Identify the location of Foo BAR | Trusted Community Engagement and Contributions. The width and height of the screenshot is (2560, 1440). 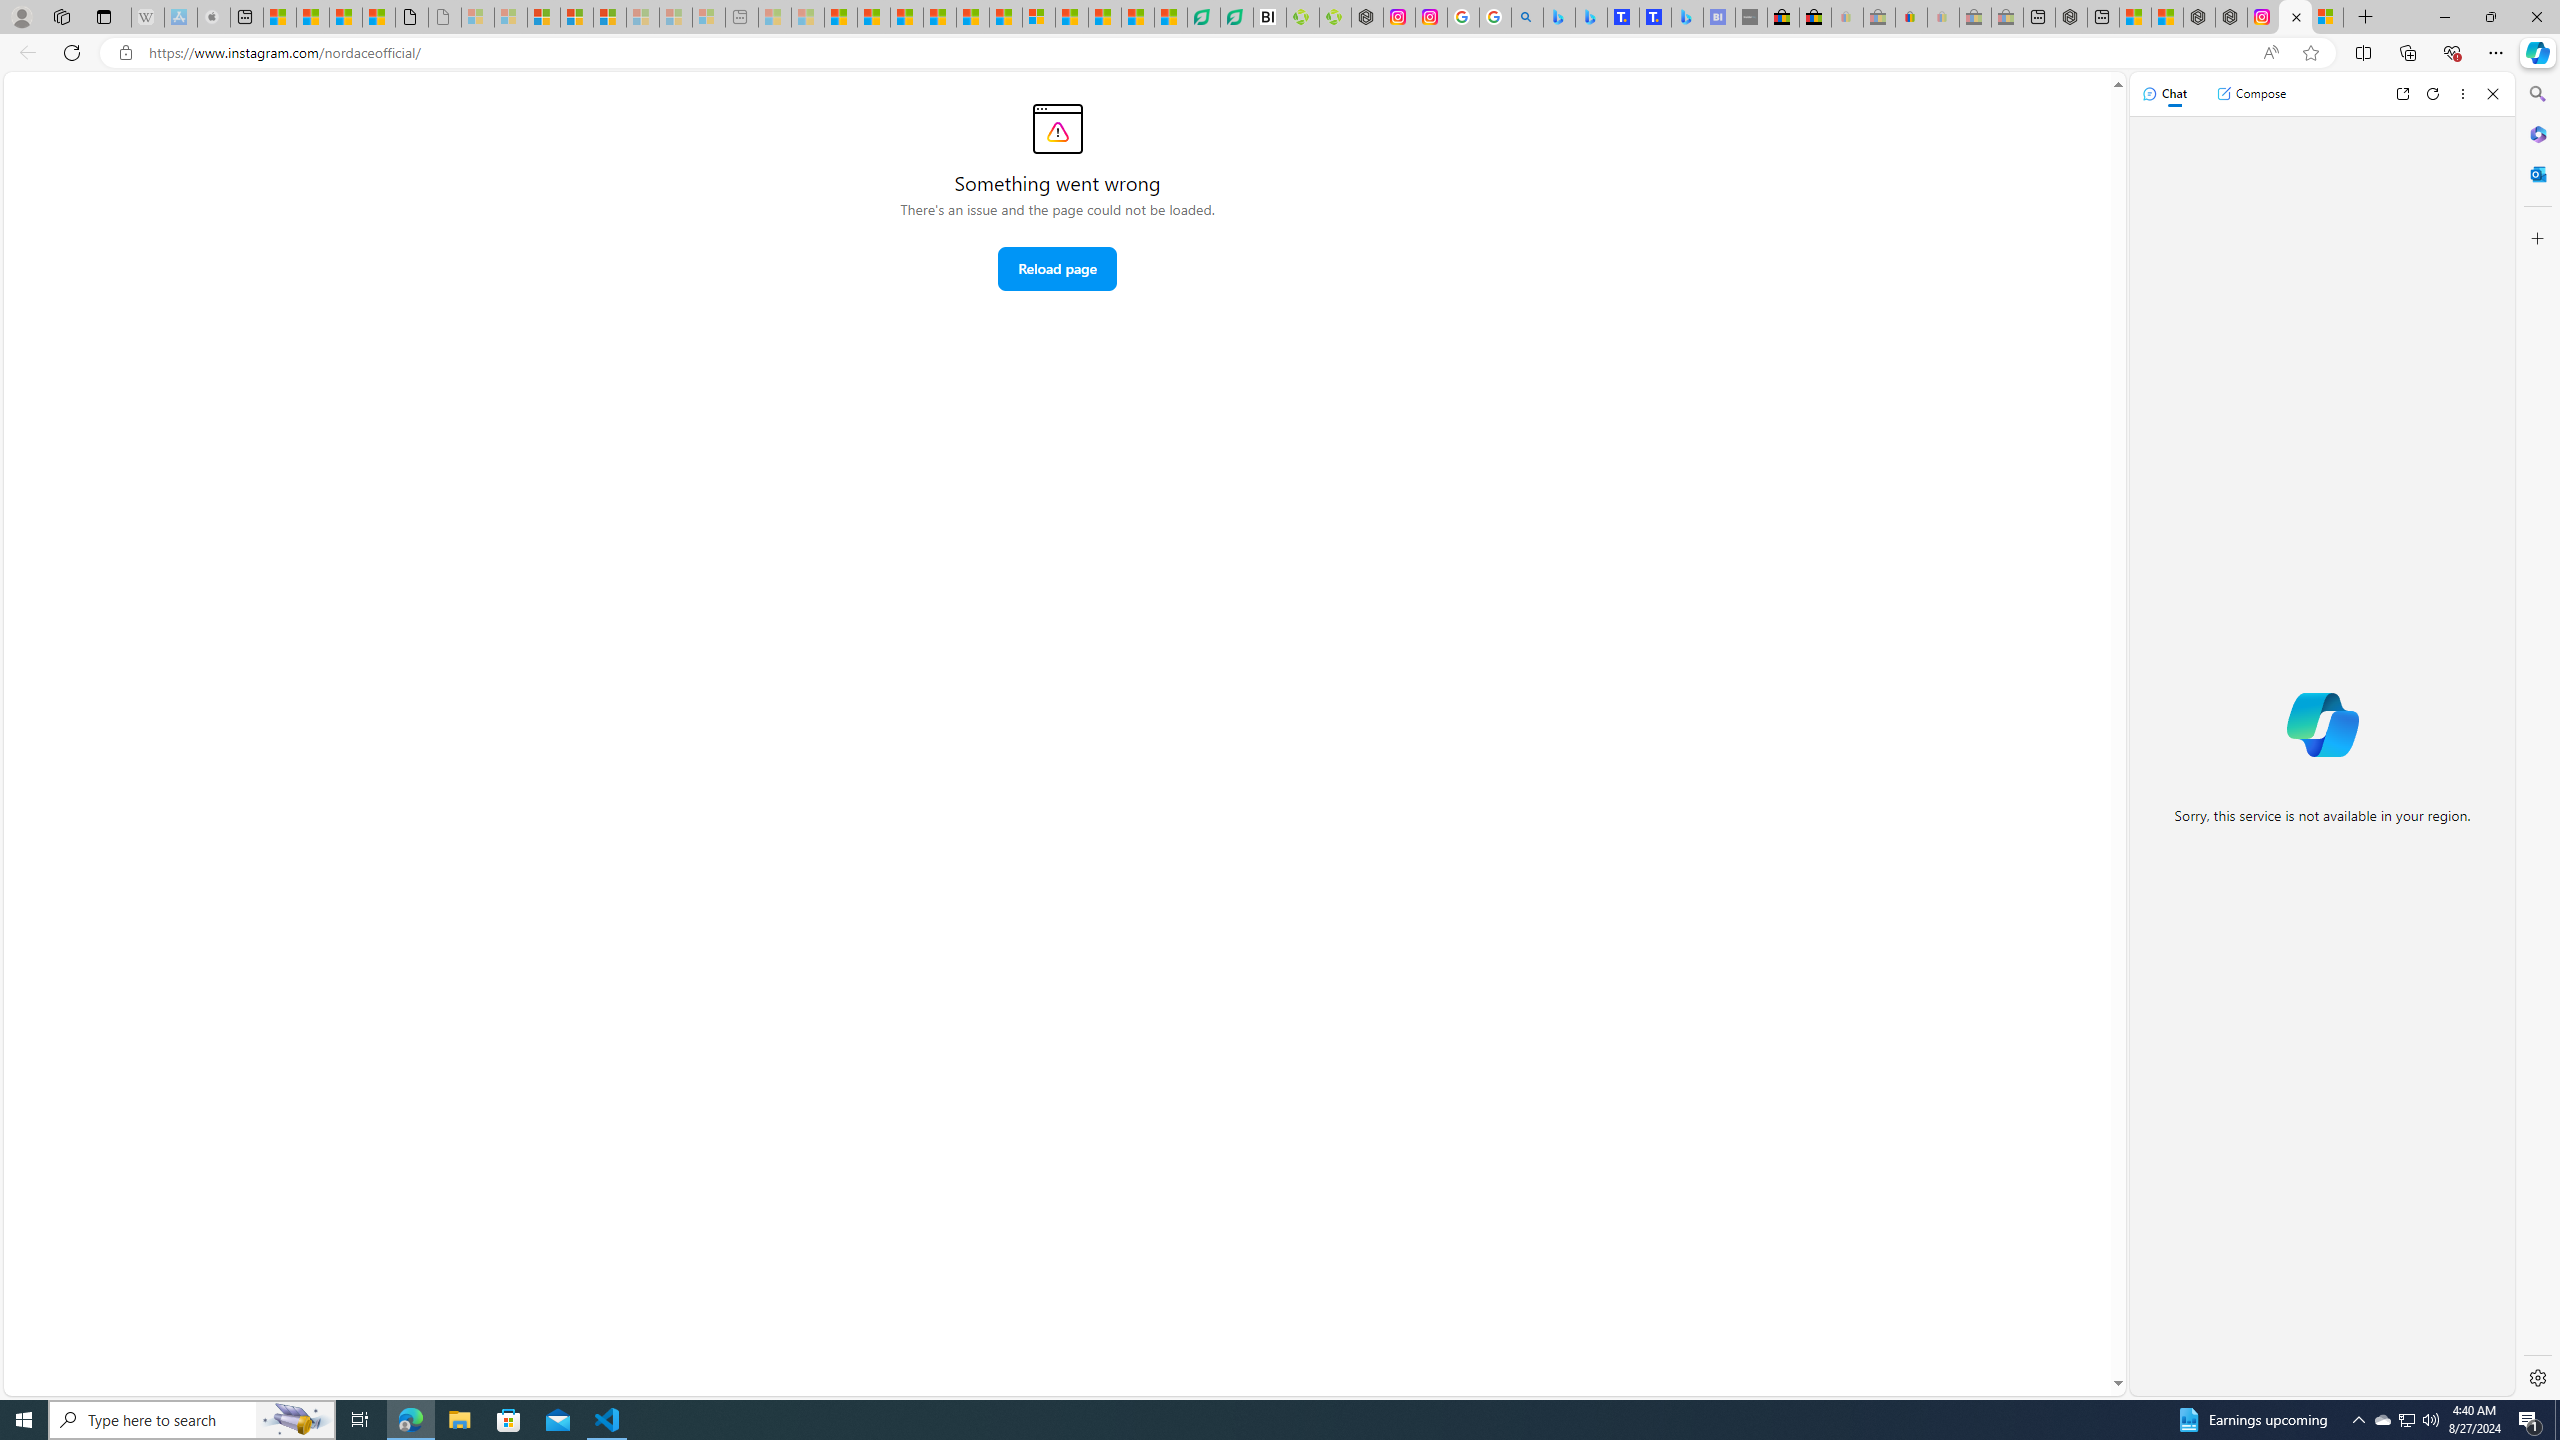
(1006, 17).